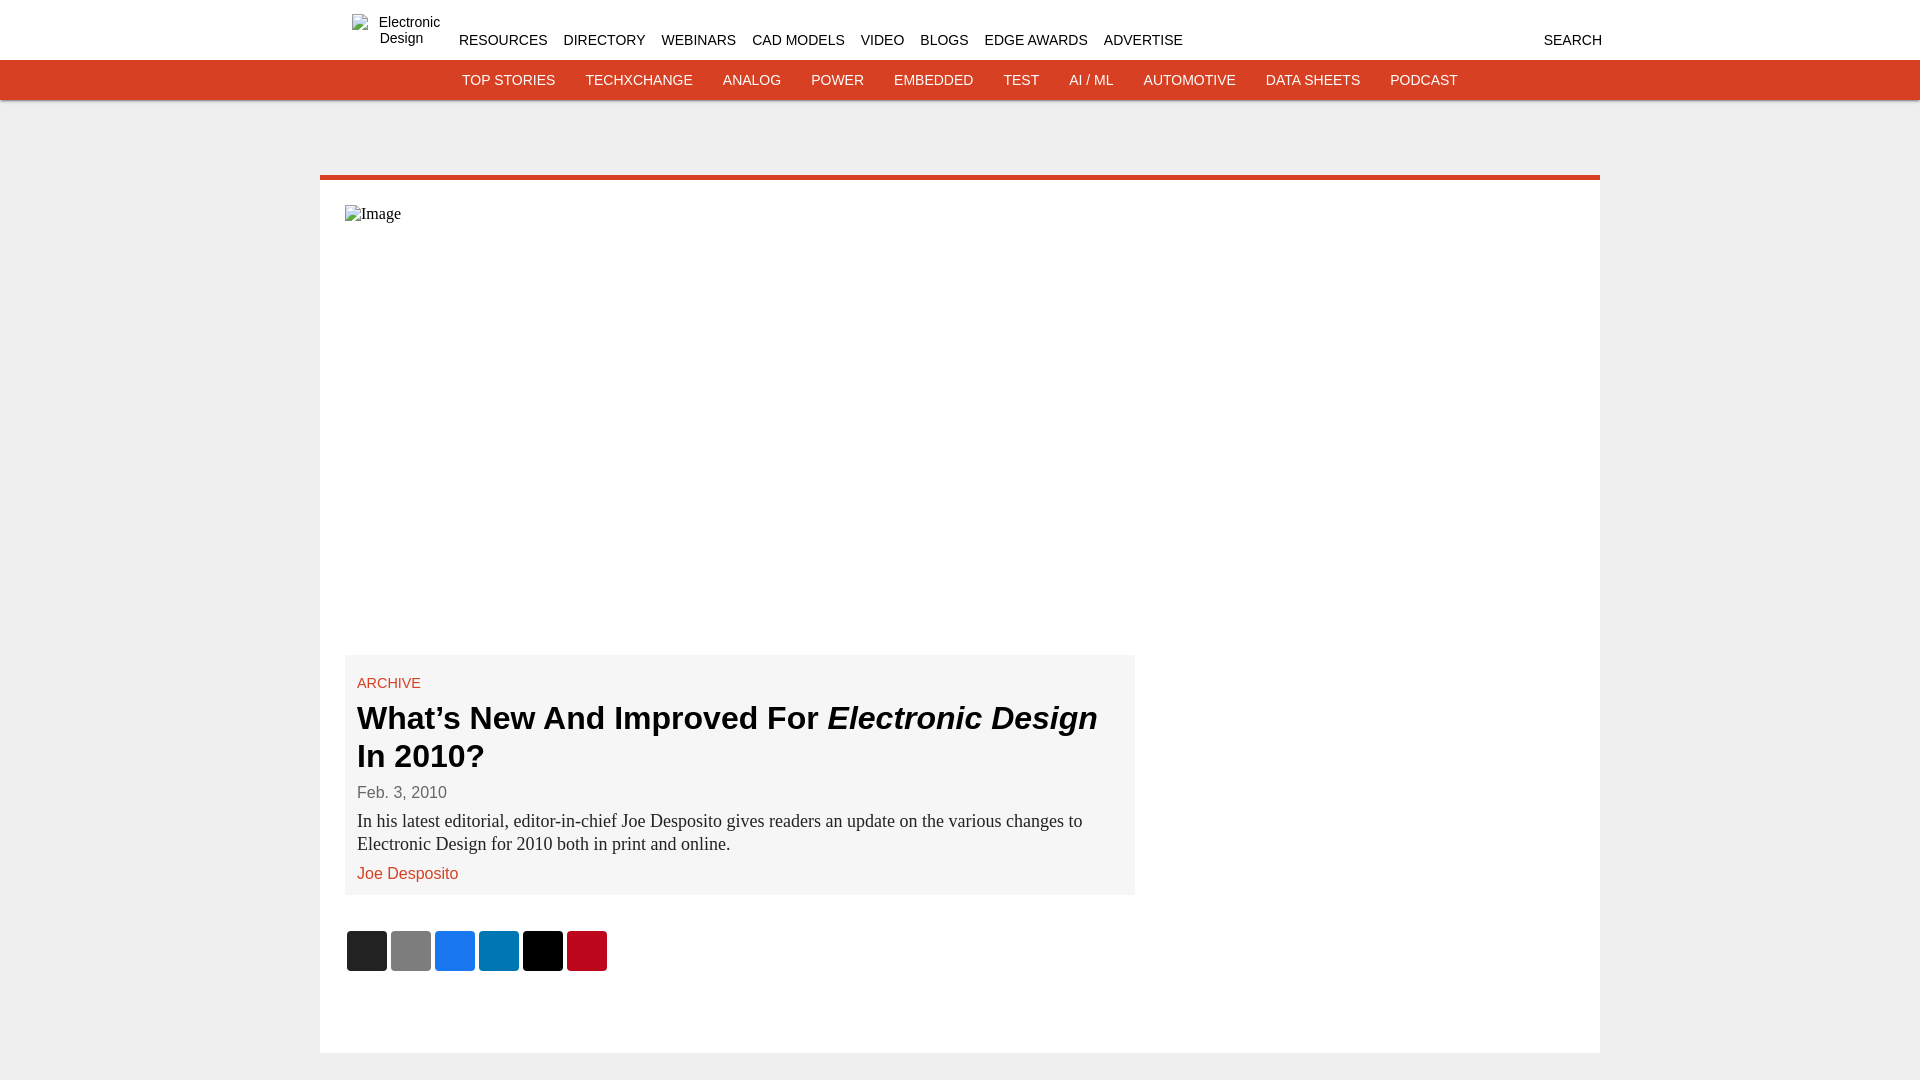 This screenshot has width=1920, height=1080. Describe the element at coordinates (638, 80) in the screenshot. I see `TECHXCHANGE` at that location.